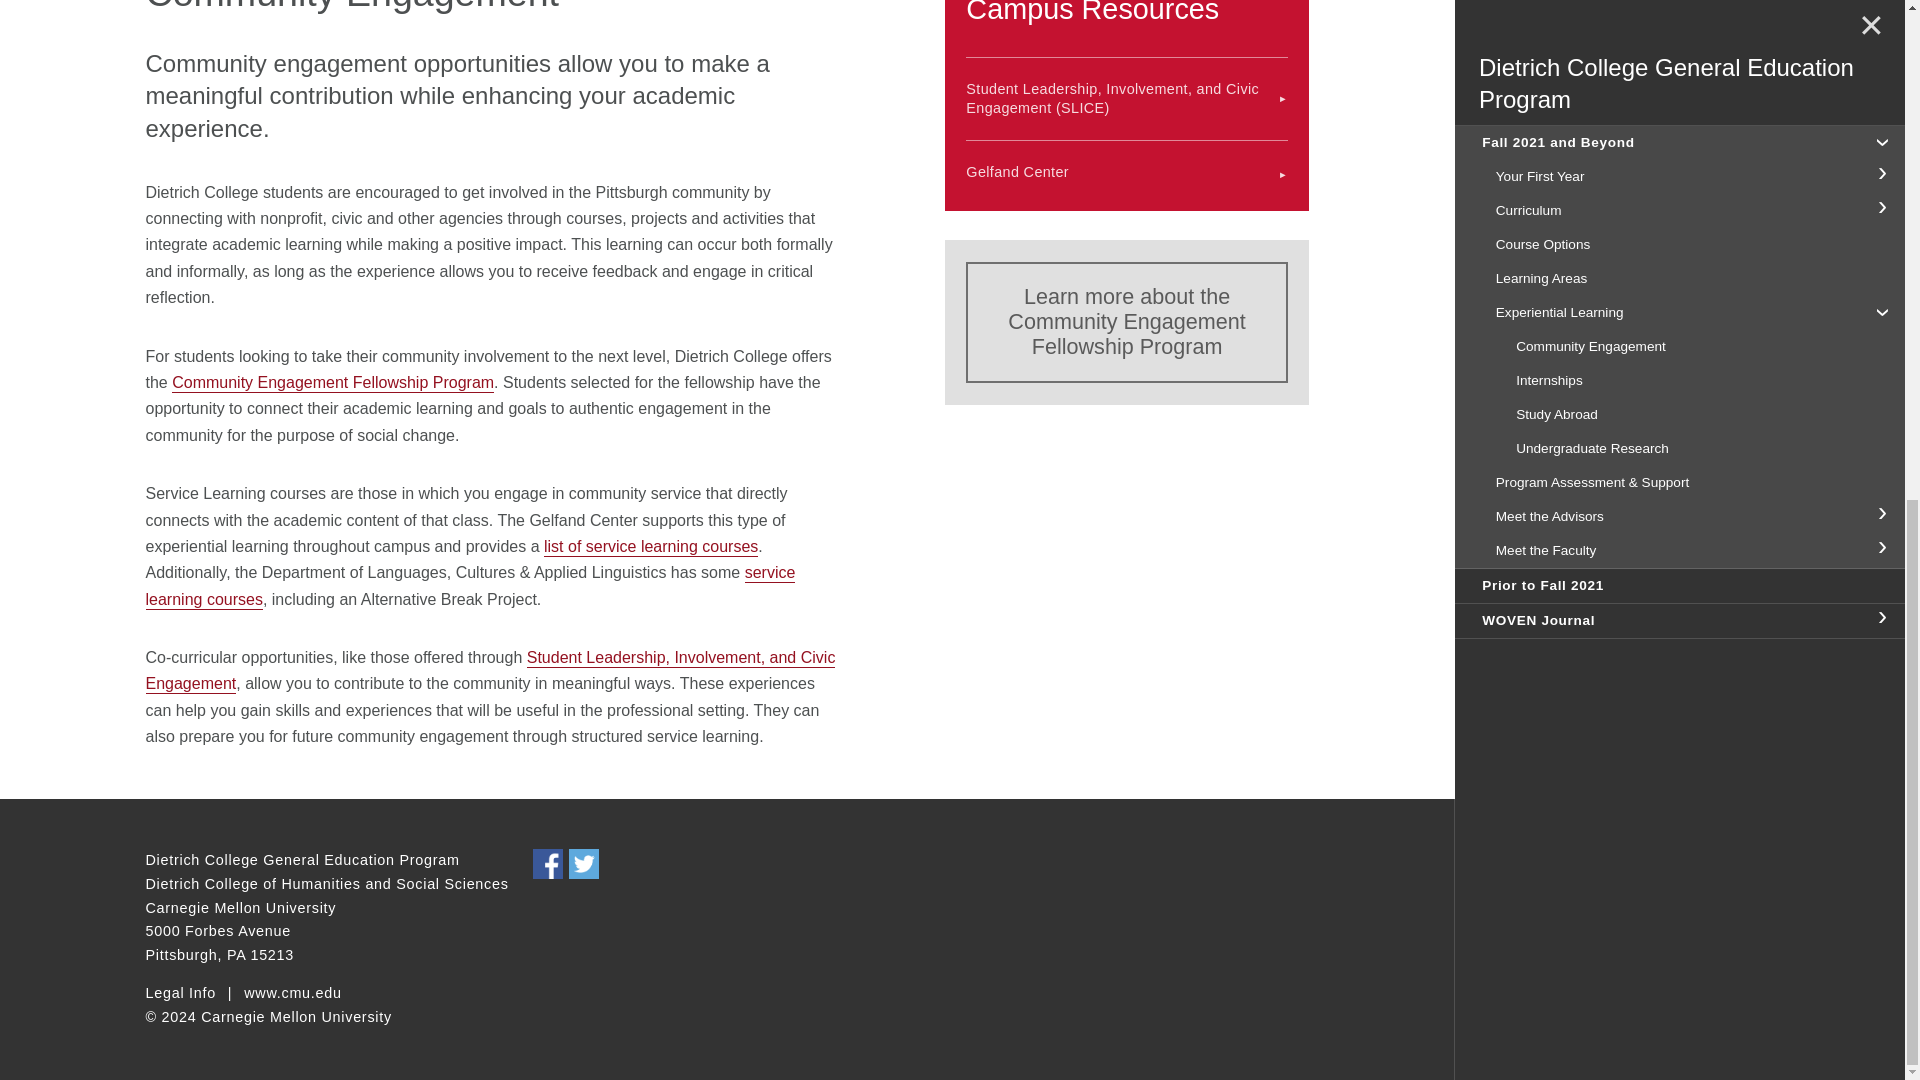 The height and width of the screenshot is (1080, 1920). Describe the element at coordinates (650, 547) in the screenshot. I see `list of service learning courses` at that location.